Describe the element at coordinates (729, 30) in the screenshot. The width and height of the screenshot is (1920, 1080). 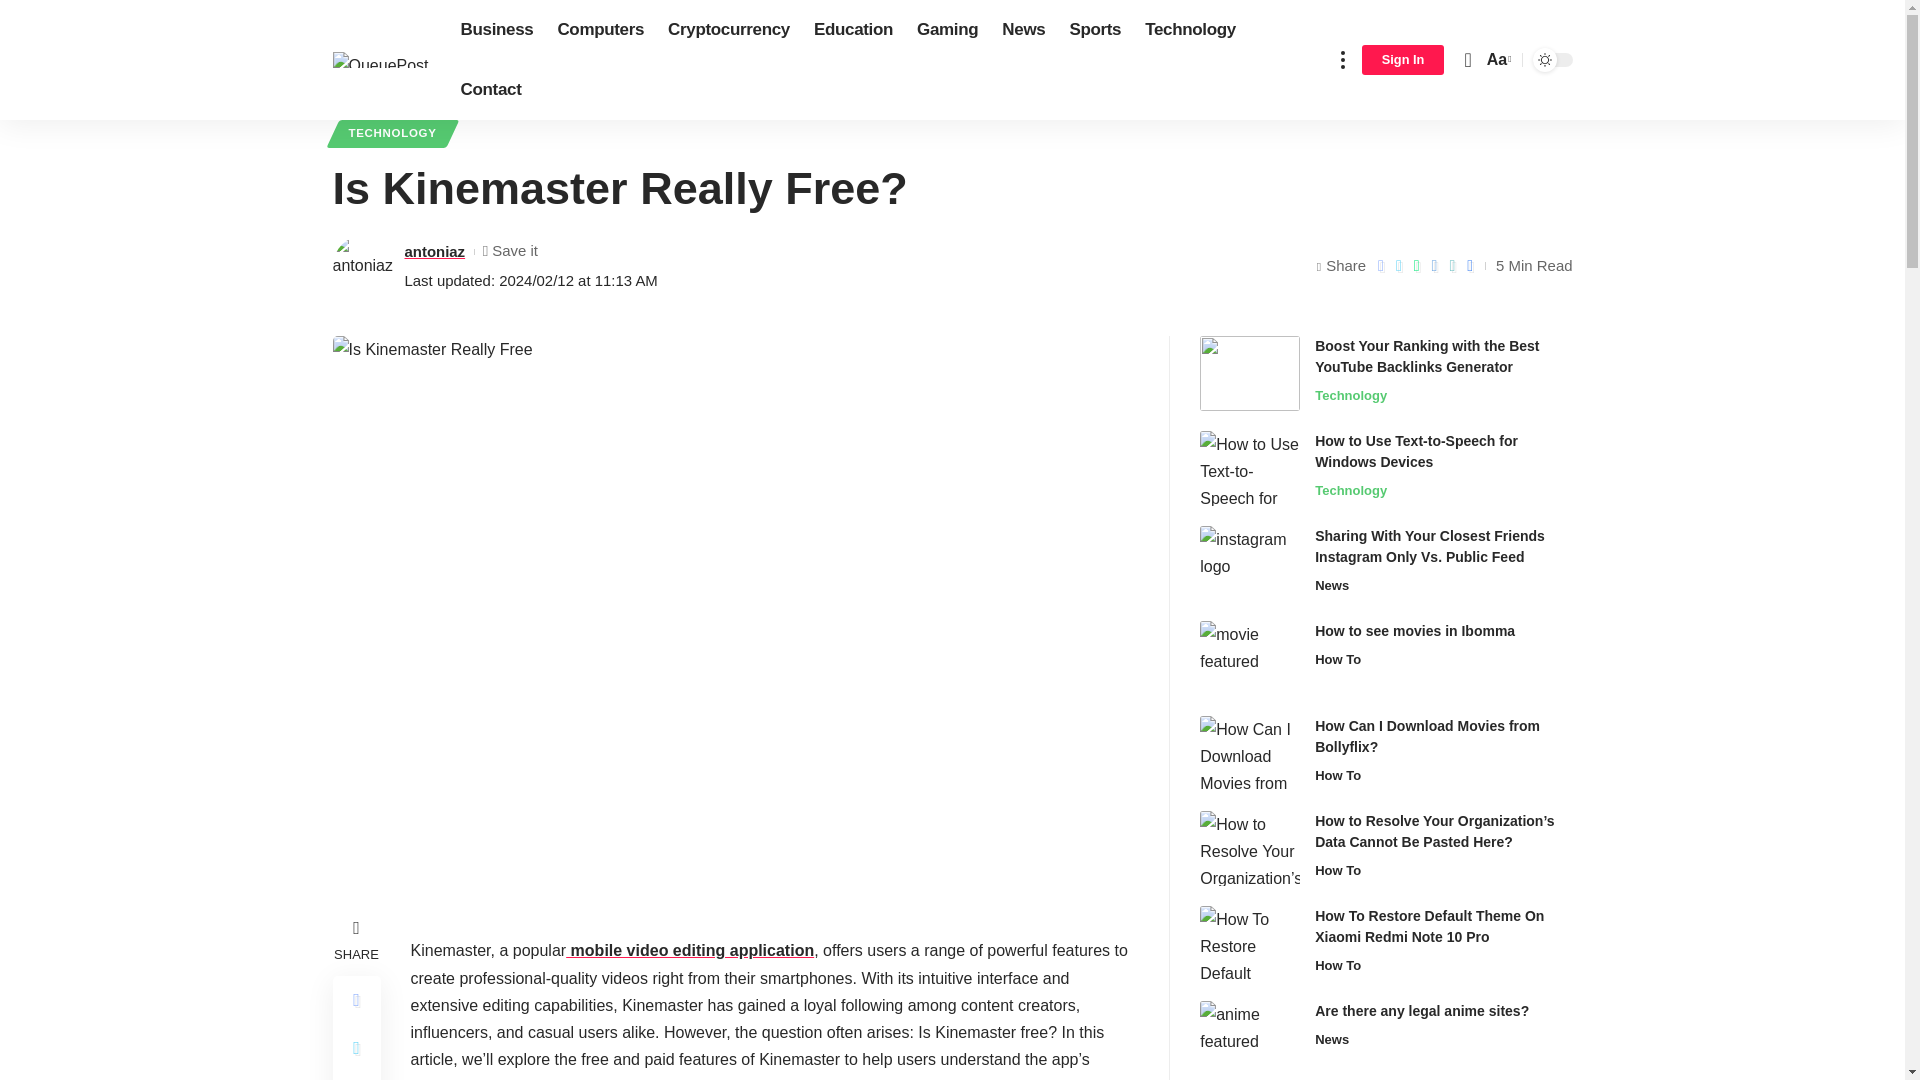
I see `Cryptocurrency` at that location.